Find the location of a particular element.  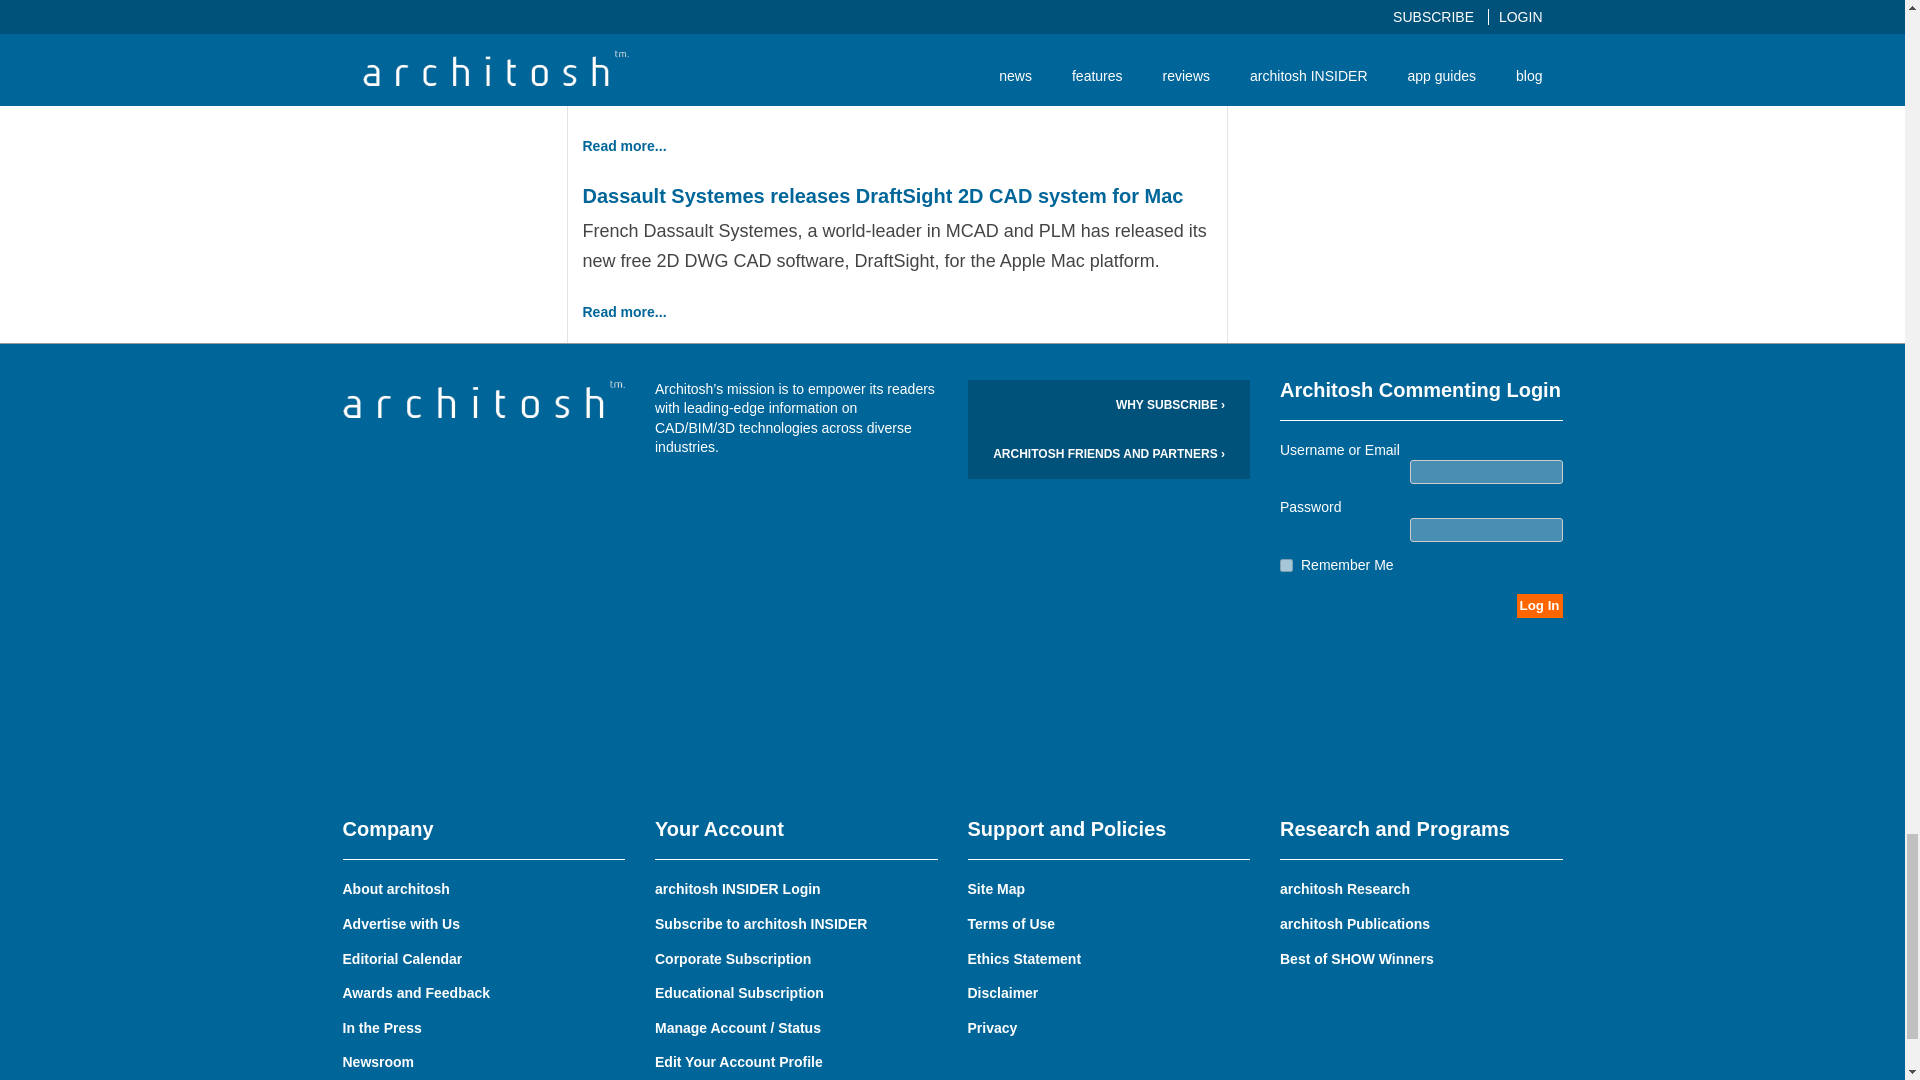

forever is located at coordinates (1286, 566).